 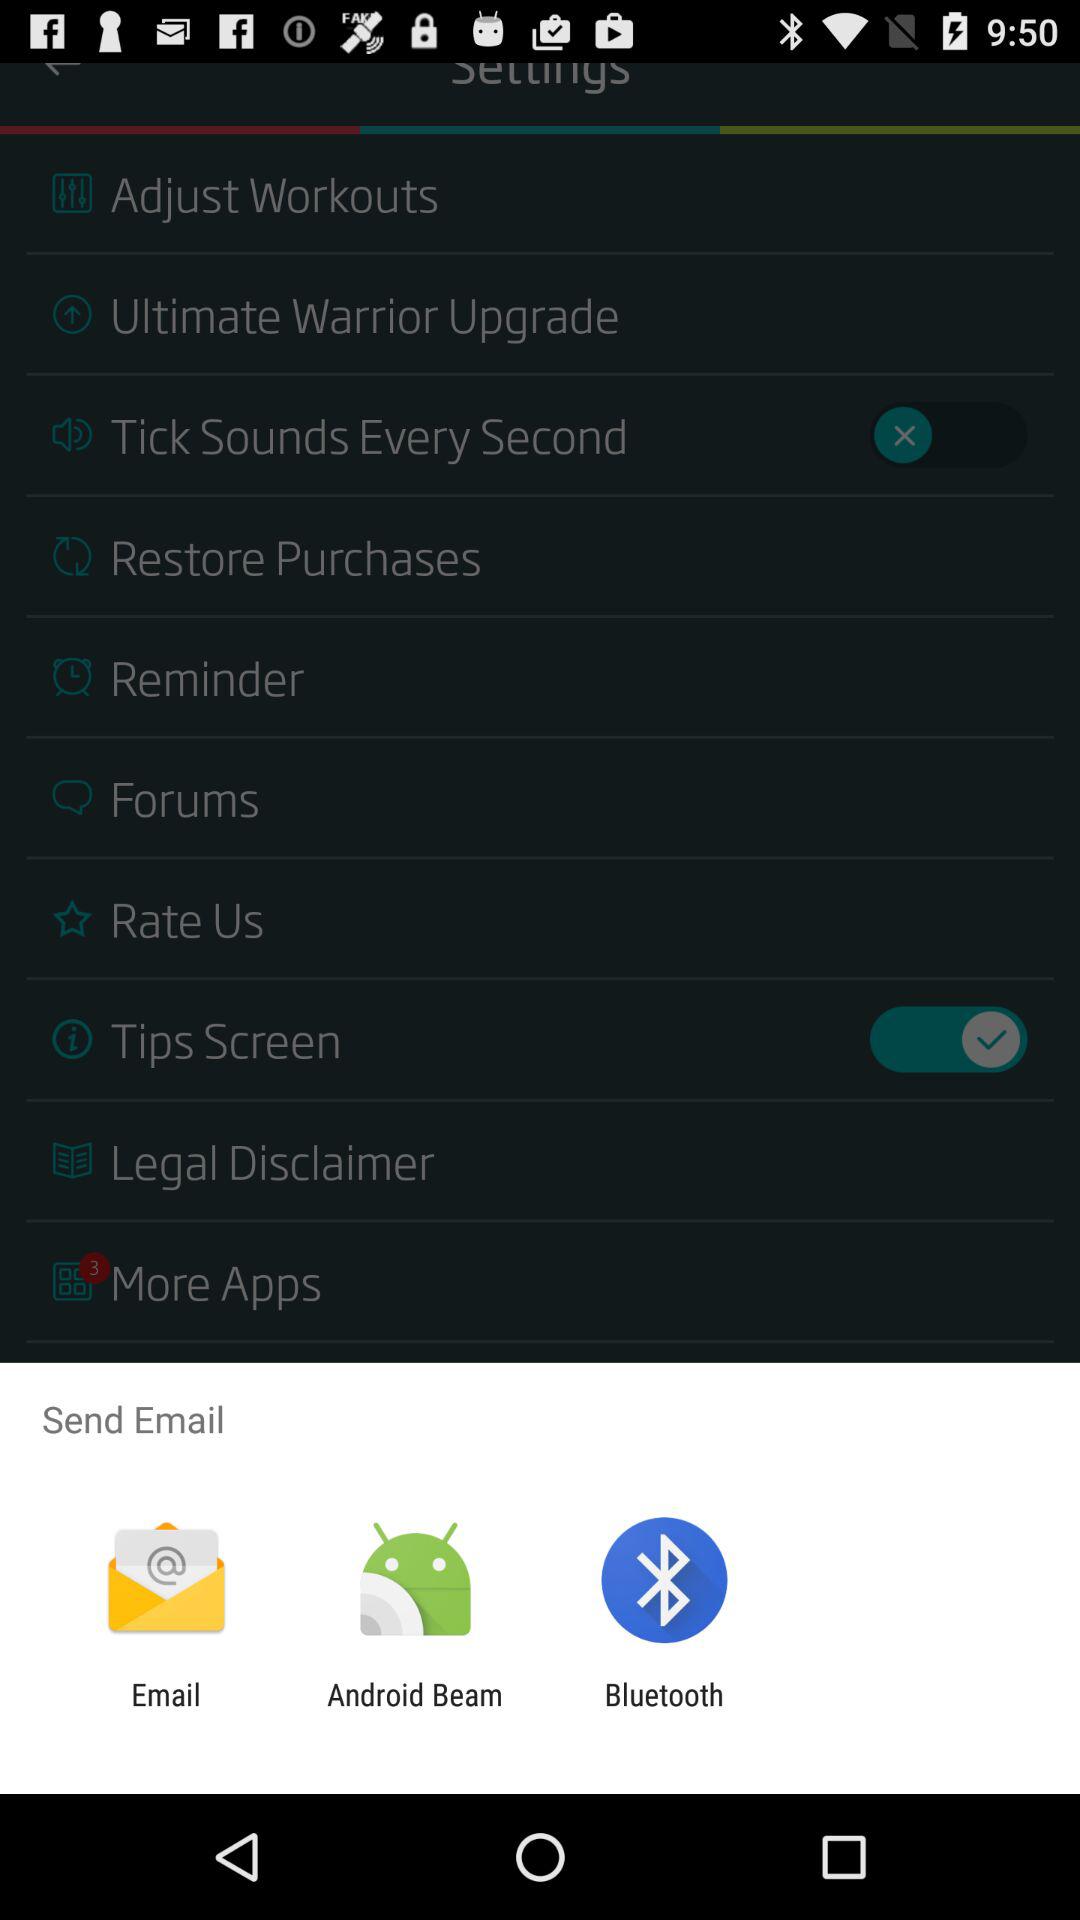 What do you see at coordinates (664, 1712) in the screenshot?
I see `tap bluetooth icon` at bounding box center [664, 1712].